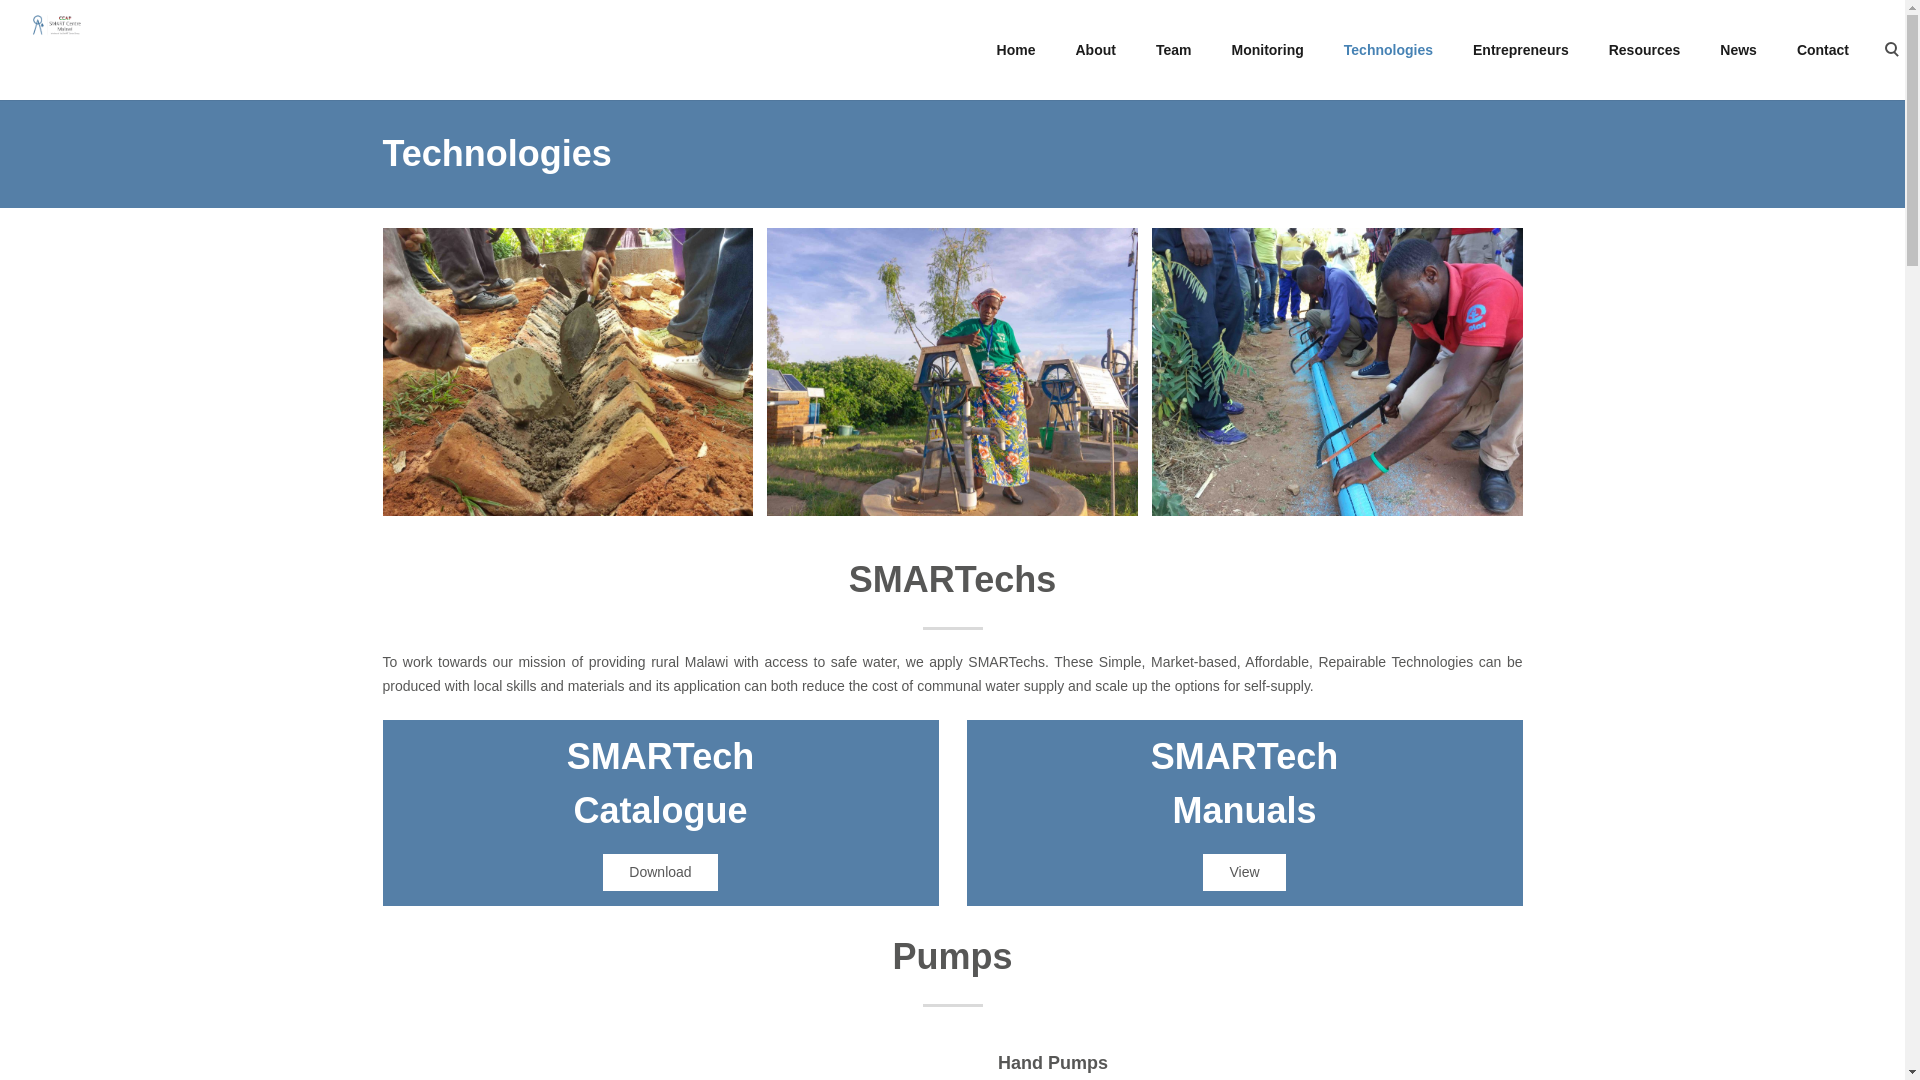  I want to click on Technologies, so click(1388, 50).